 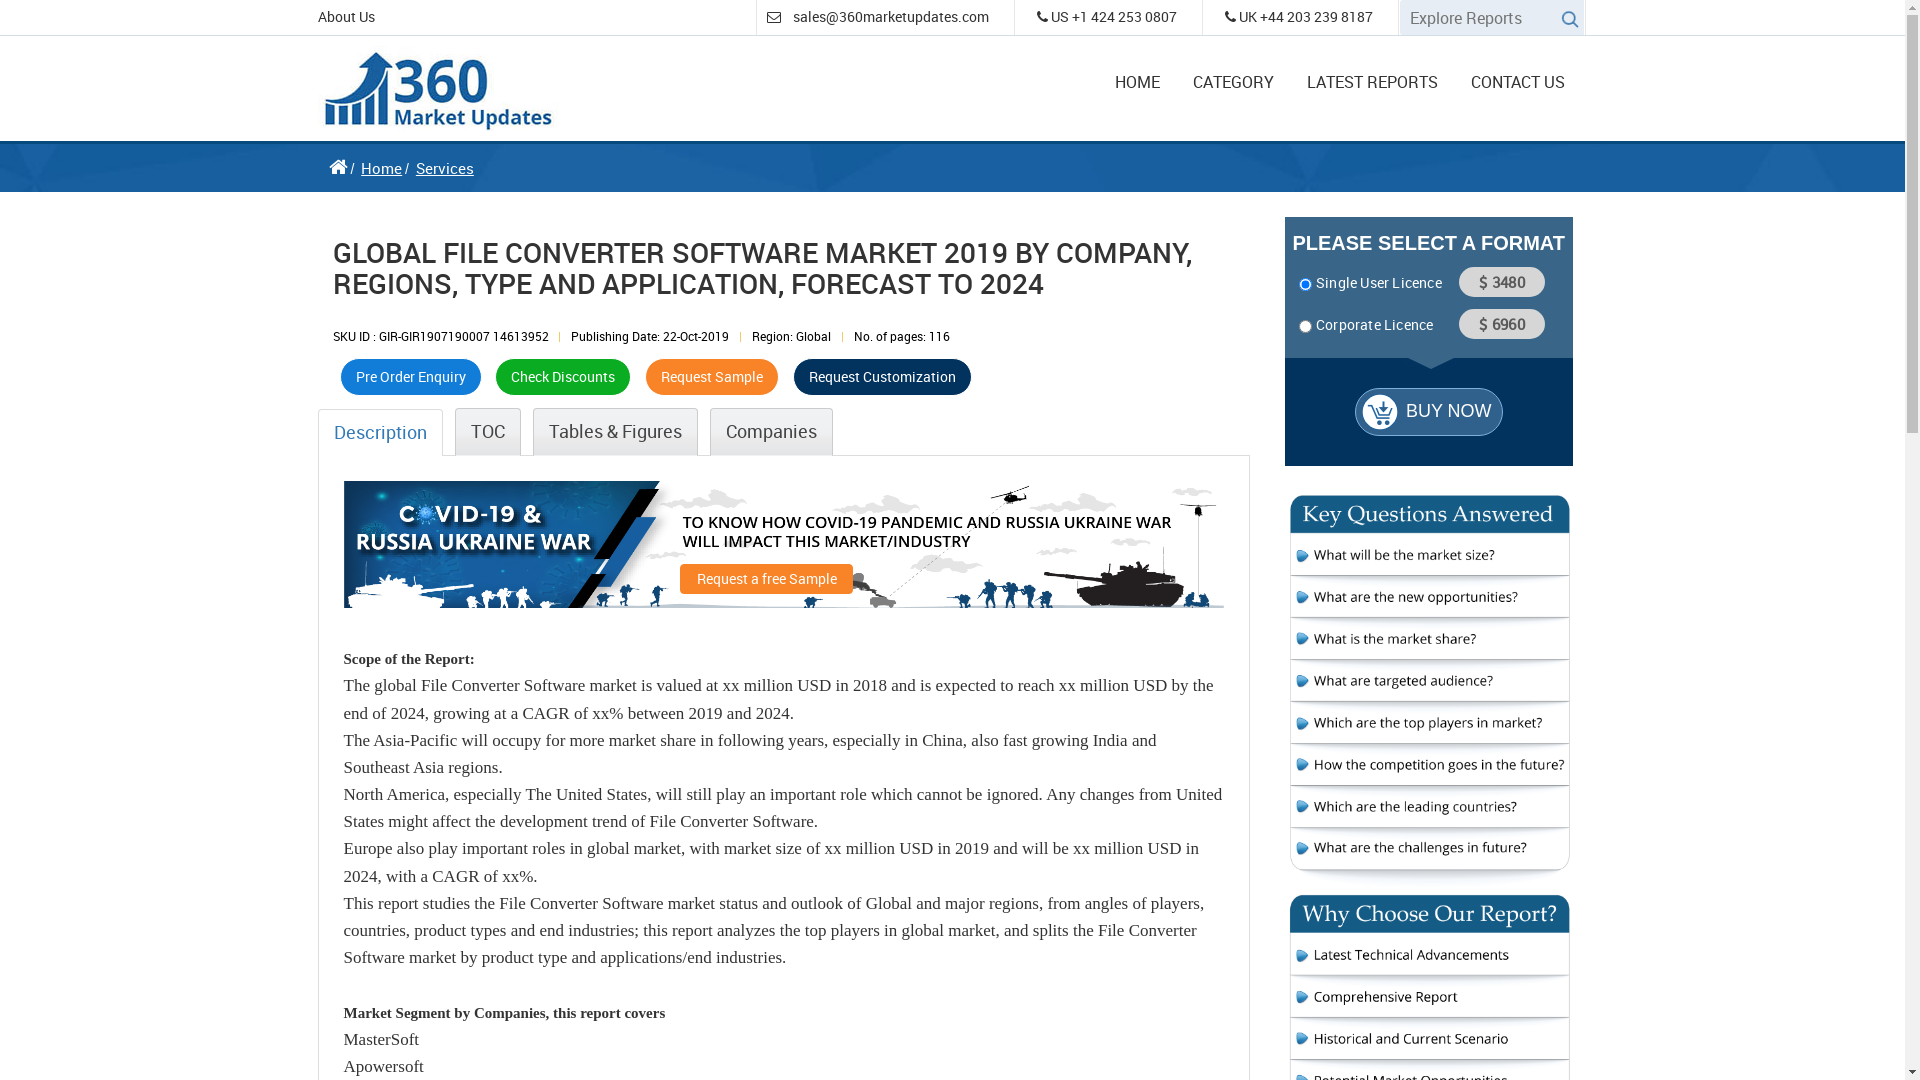 I want to click on CONTACT US, so click(x=1518, y=74).